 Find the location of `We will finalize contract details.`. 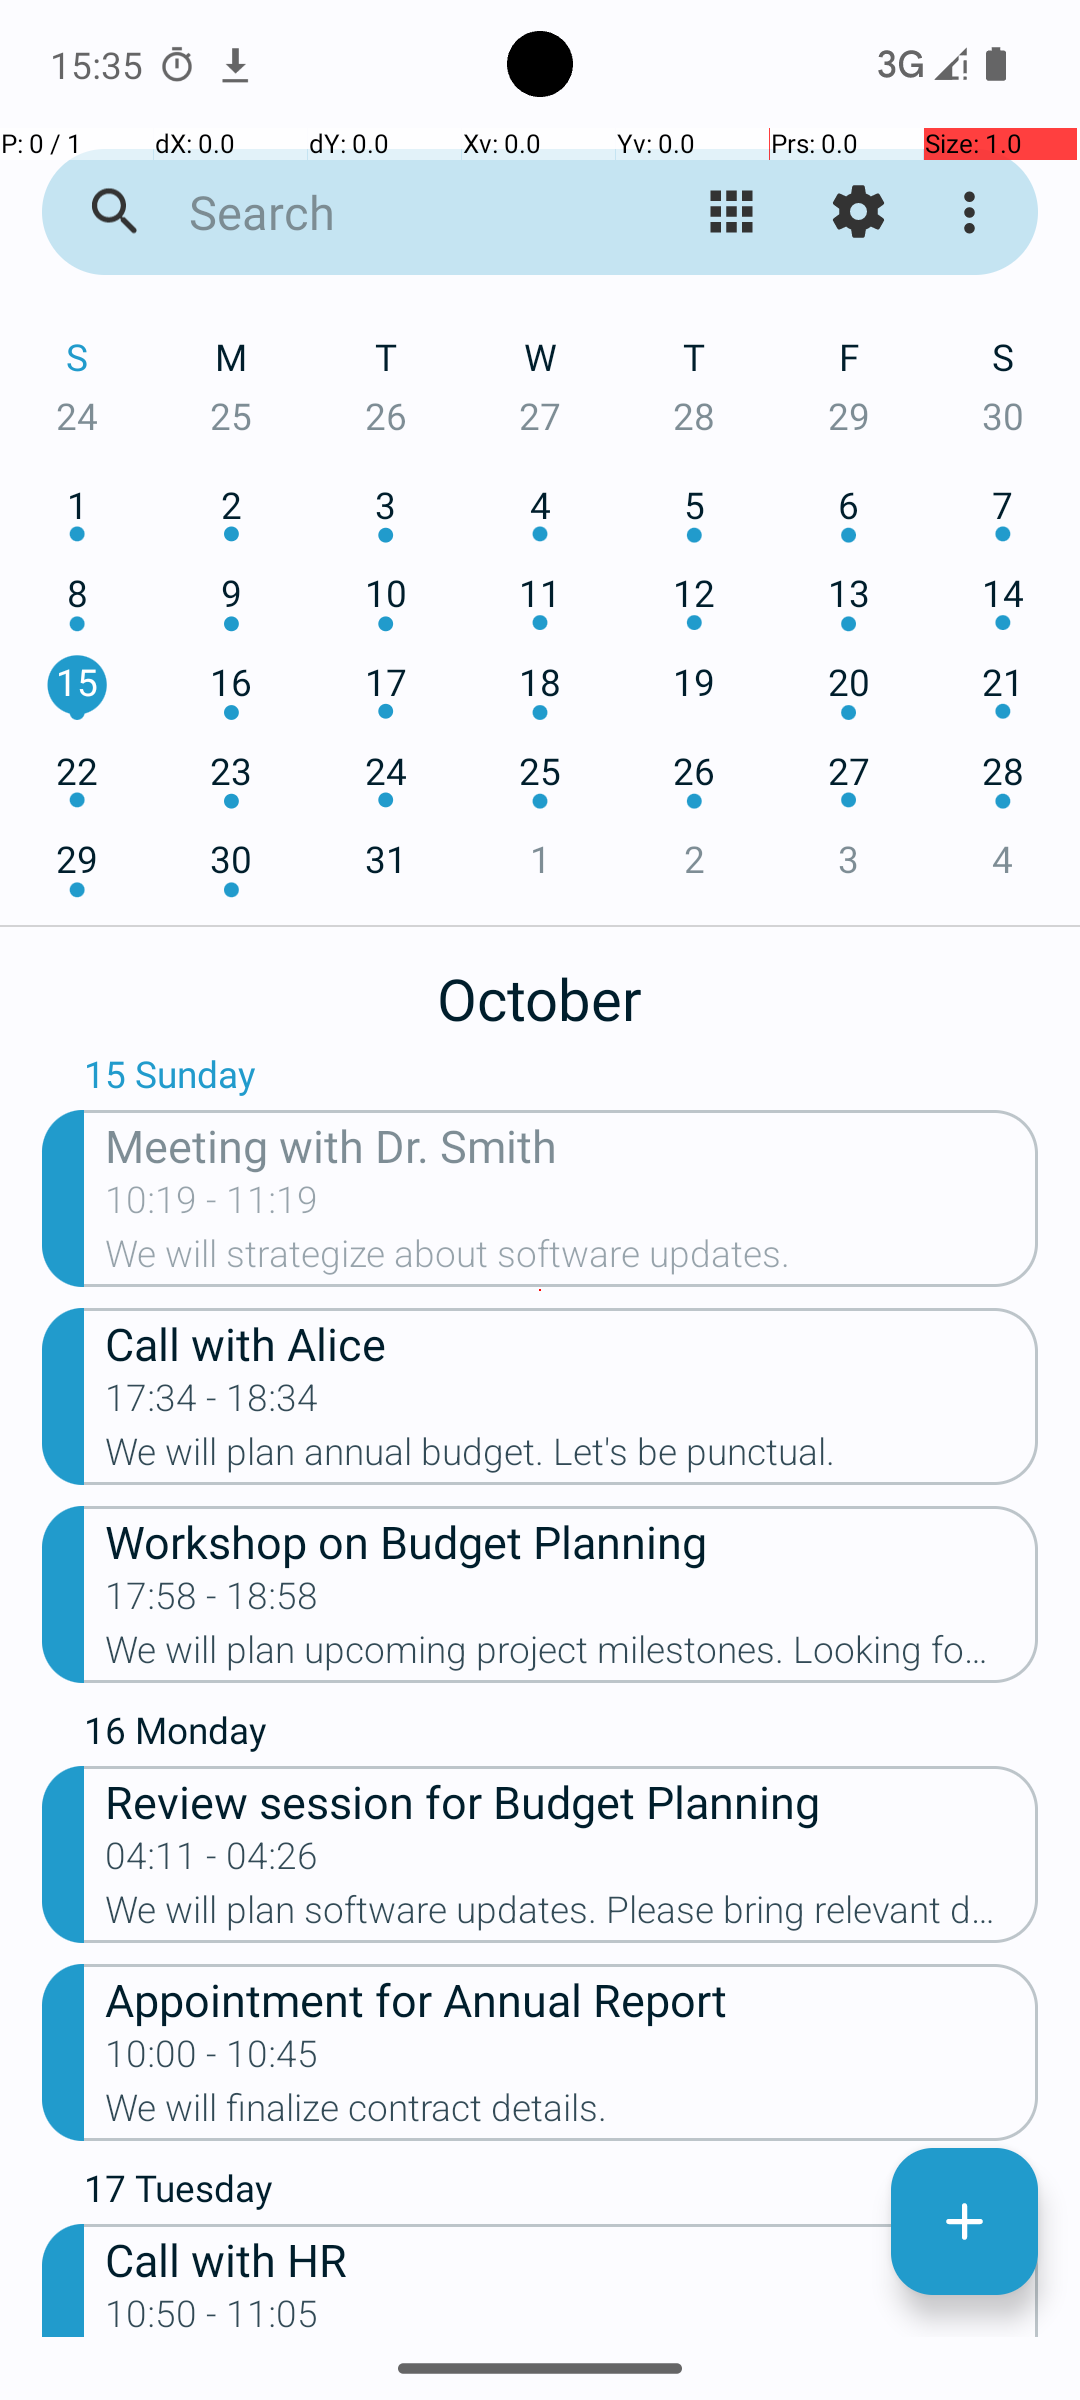

We will finalize contract details. is located at coordinates (572, 2114).